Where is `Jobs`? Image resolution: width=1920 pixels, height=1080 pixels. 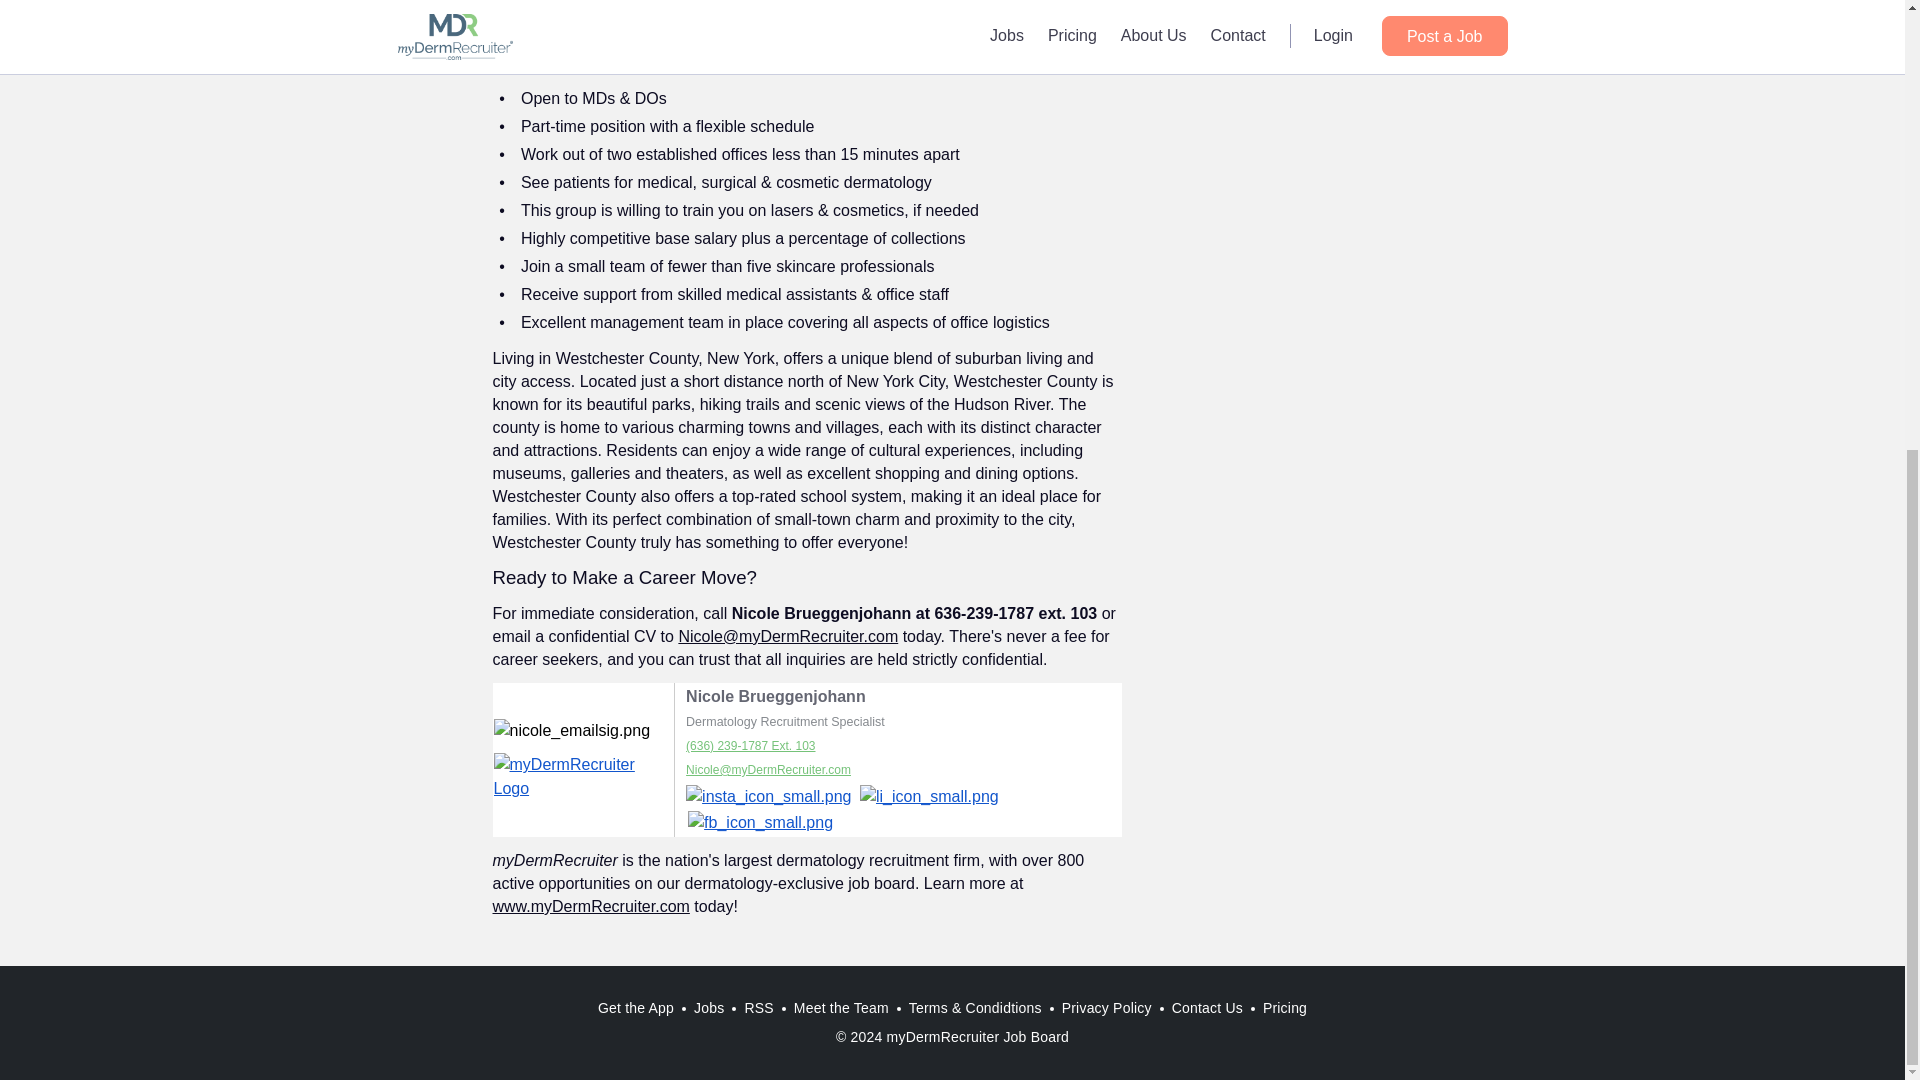
Jobs is located at coordinates (708, 1008).